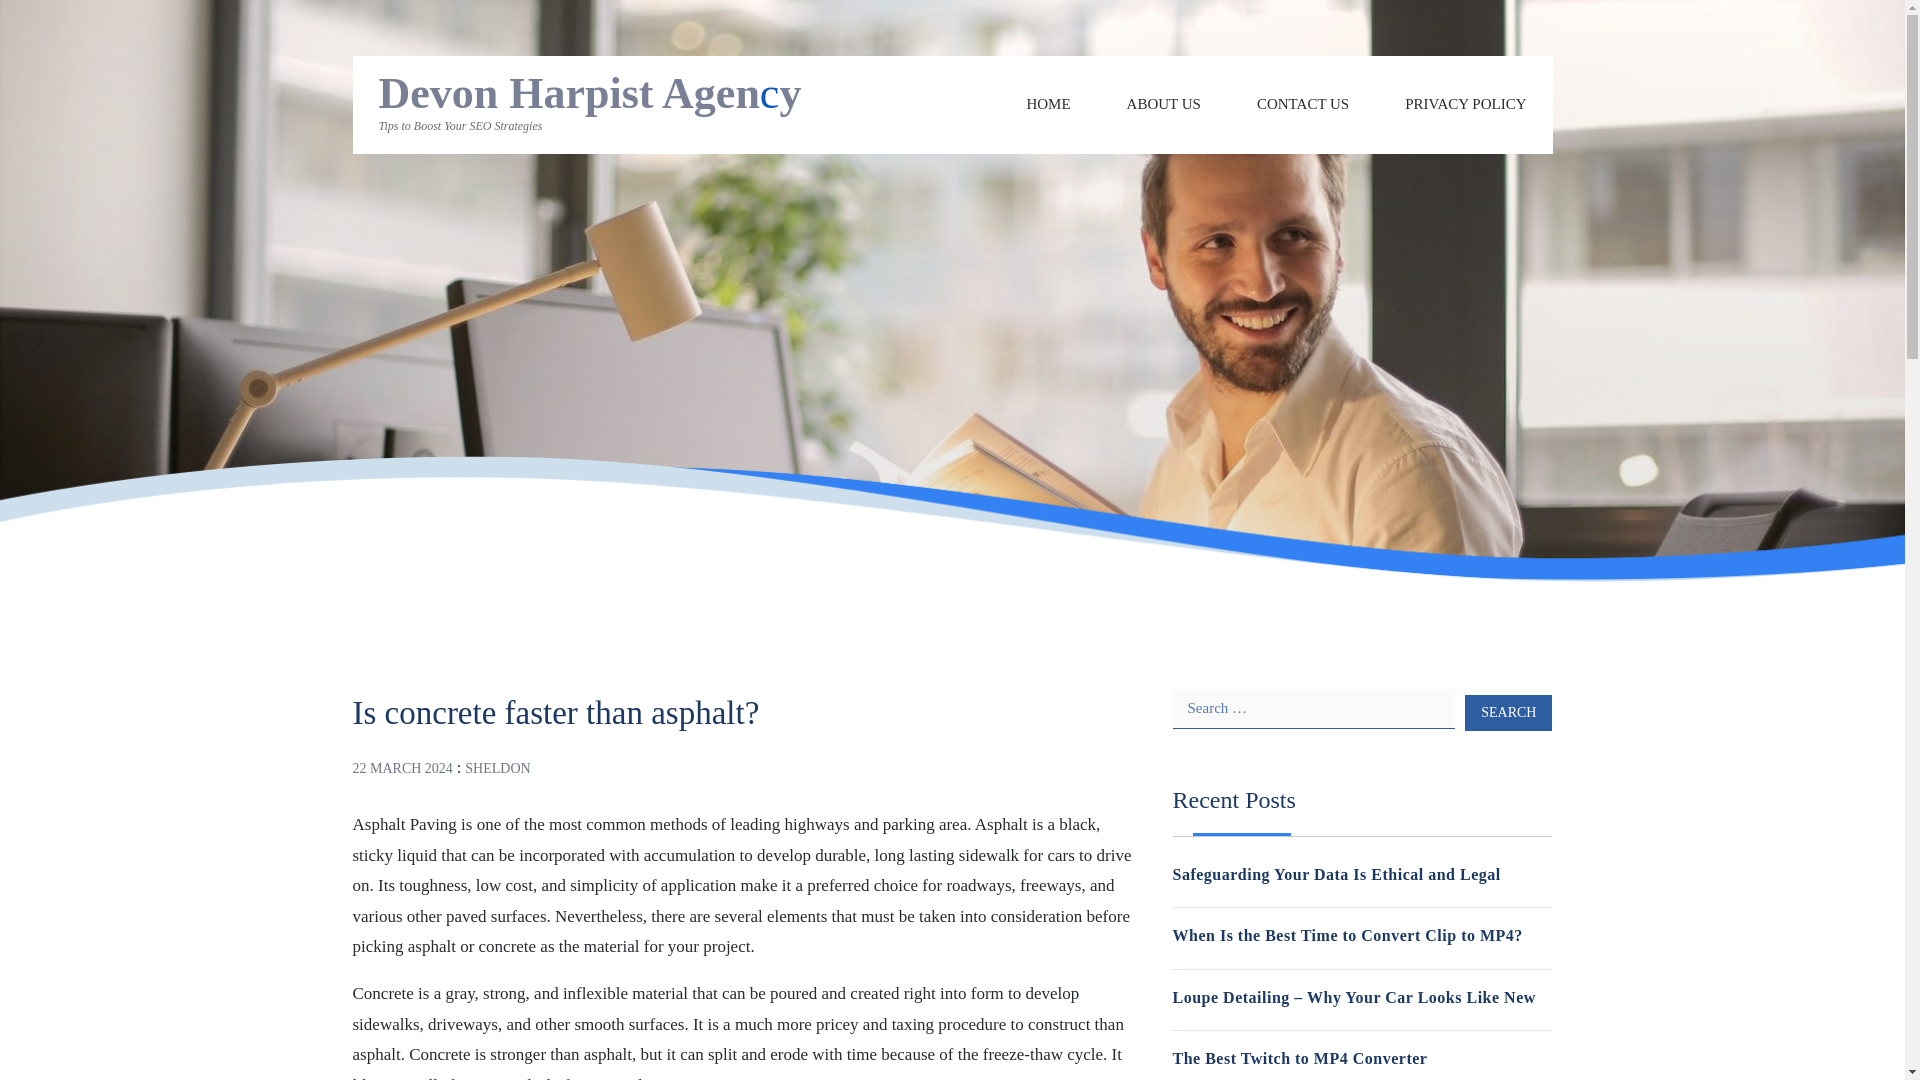 Image resolution: width=1920 pixels, height=1080 pixels. What do you see at coordinates (1466, 104) in the screenshot?
I see `PRIVACY POLICY` at bounding box center [1466, 104].